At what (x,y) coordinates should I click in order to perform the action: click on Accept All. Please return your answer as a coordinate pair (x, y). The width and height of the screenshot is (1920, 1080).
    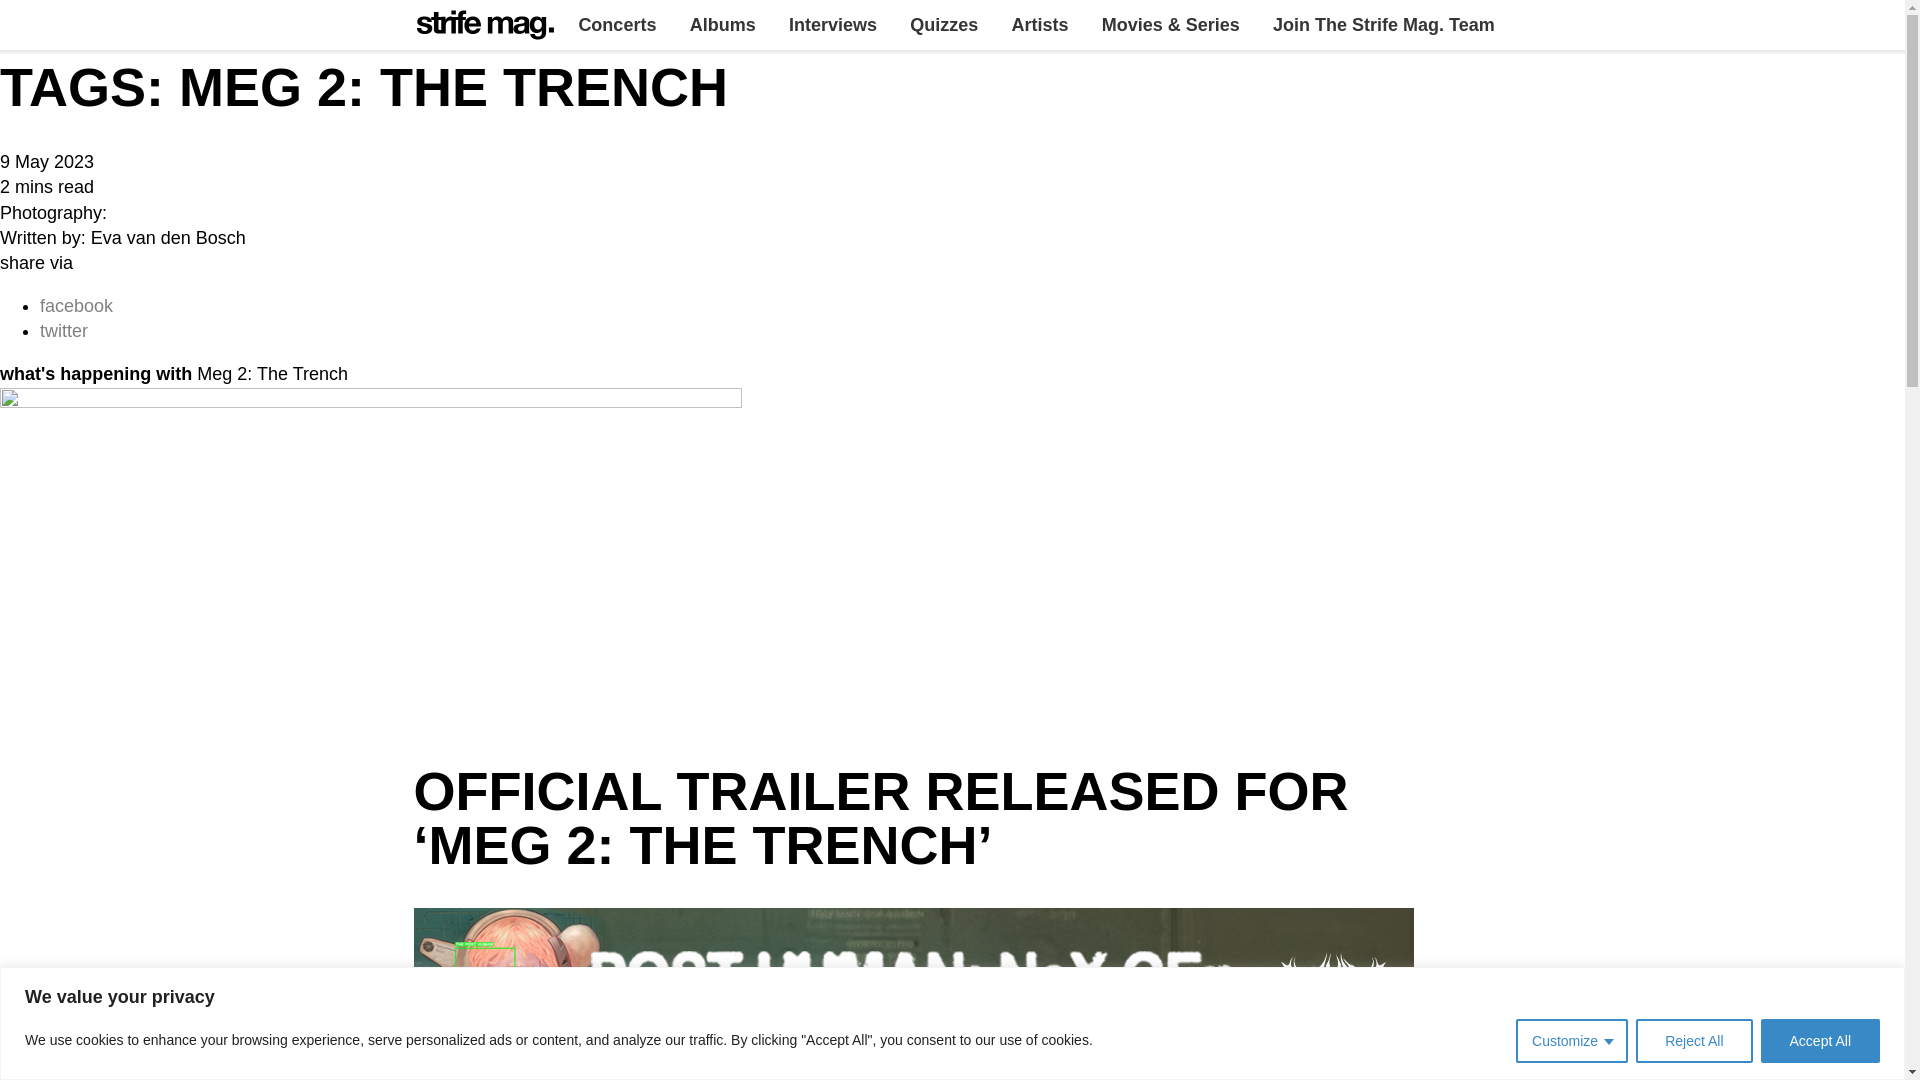
    Looking at the image, I should click on (1820, 1040).